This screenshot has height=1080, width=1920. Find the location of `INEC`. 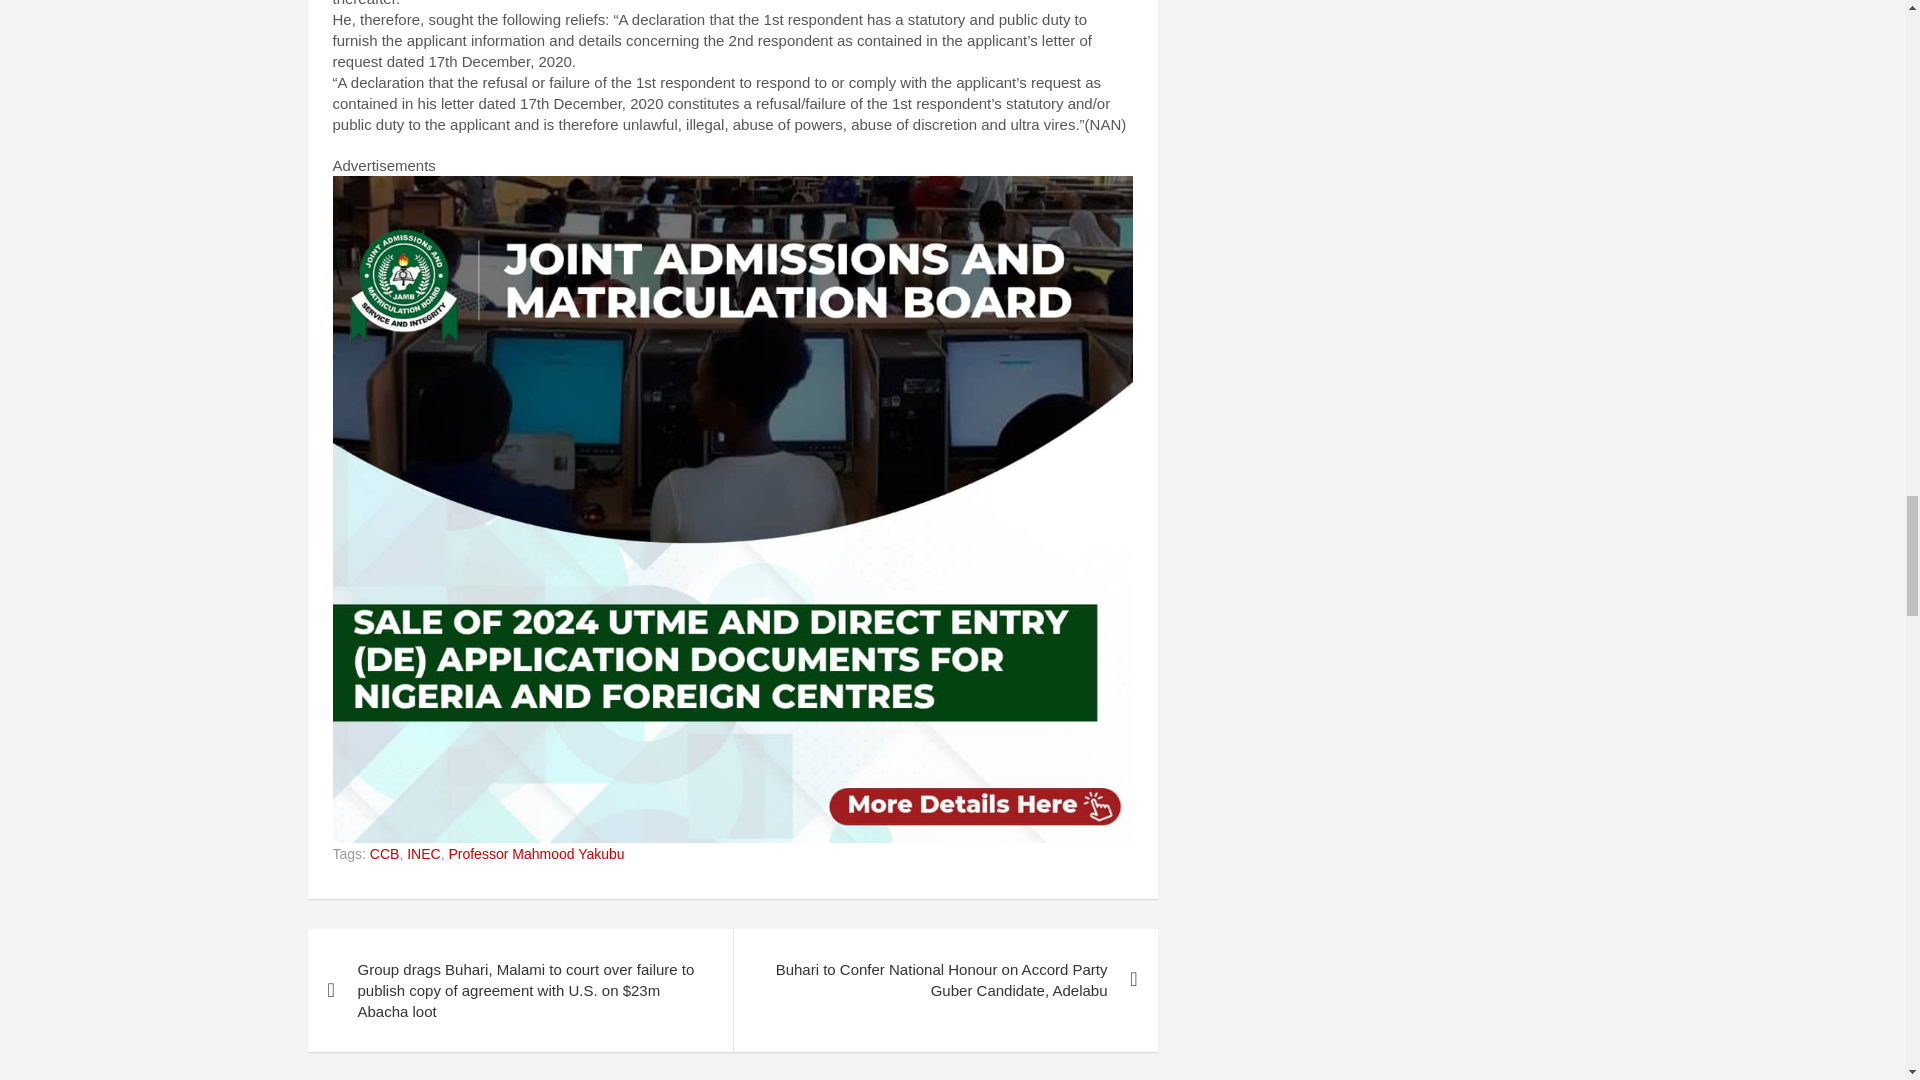

INEC is located at coordinates (423, 854).